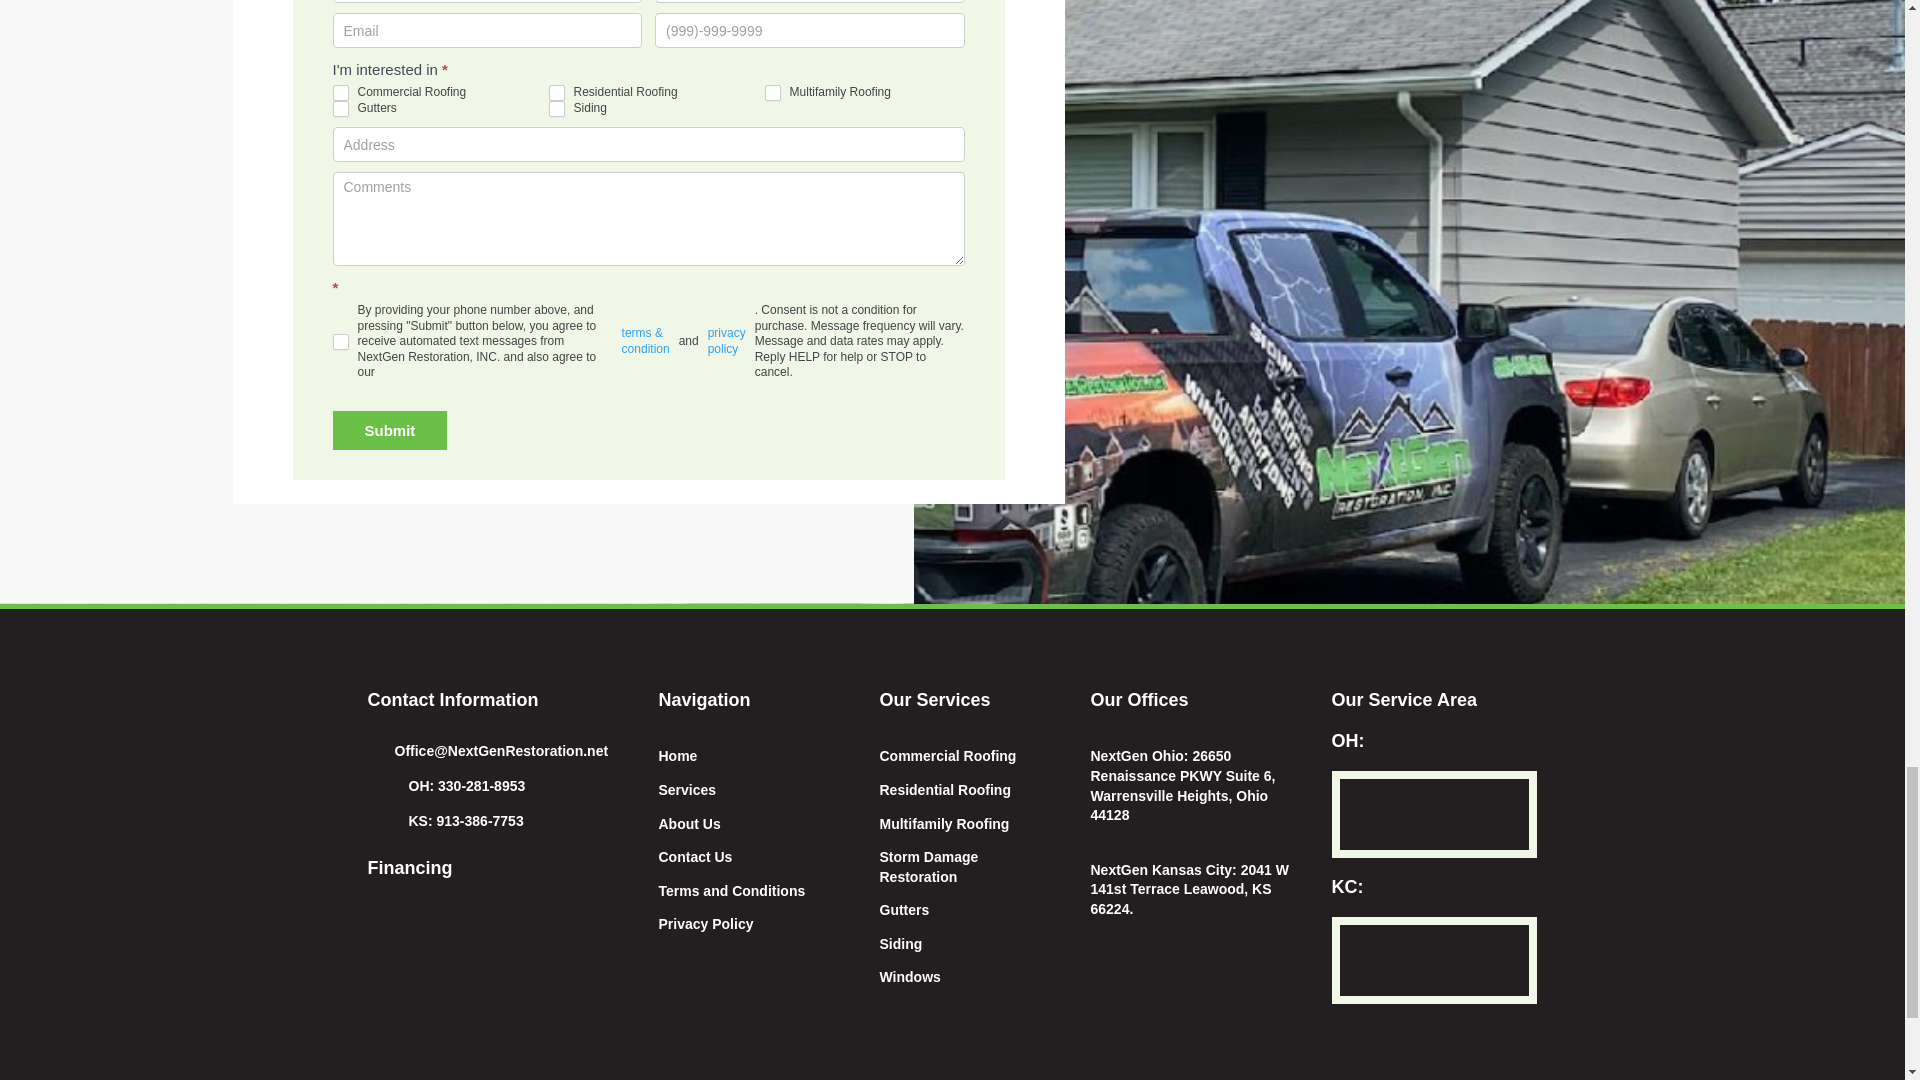  What do you see at coordinates (556, 93) in the screenshot?
I see `Residential Roofing` at bounding box center [556, 93].